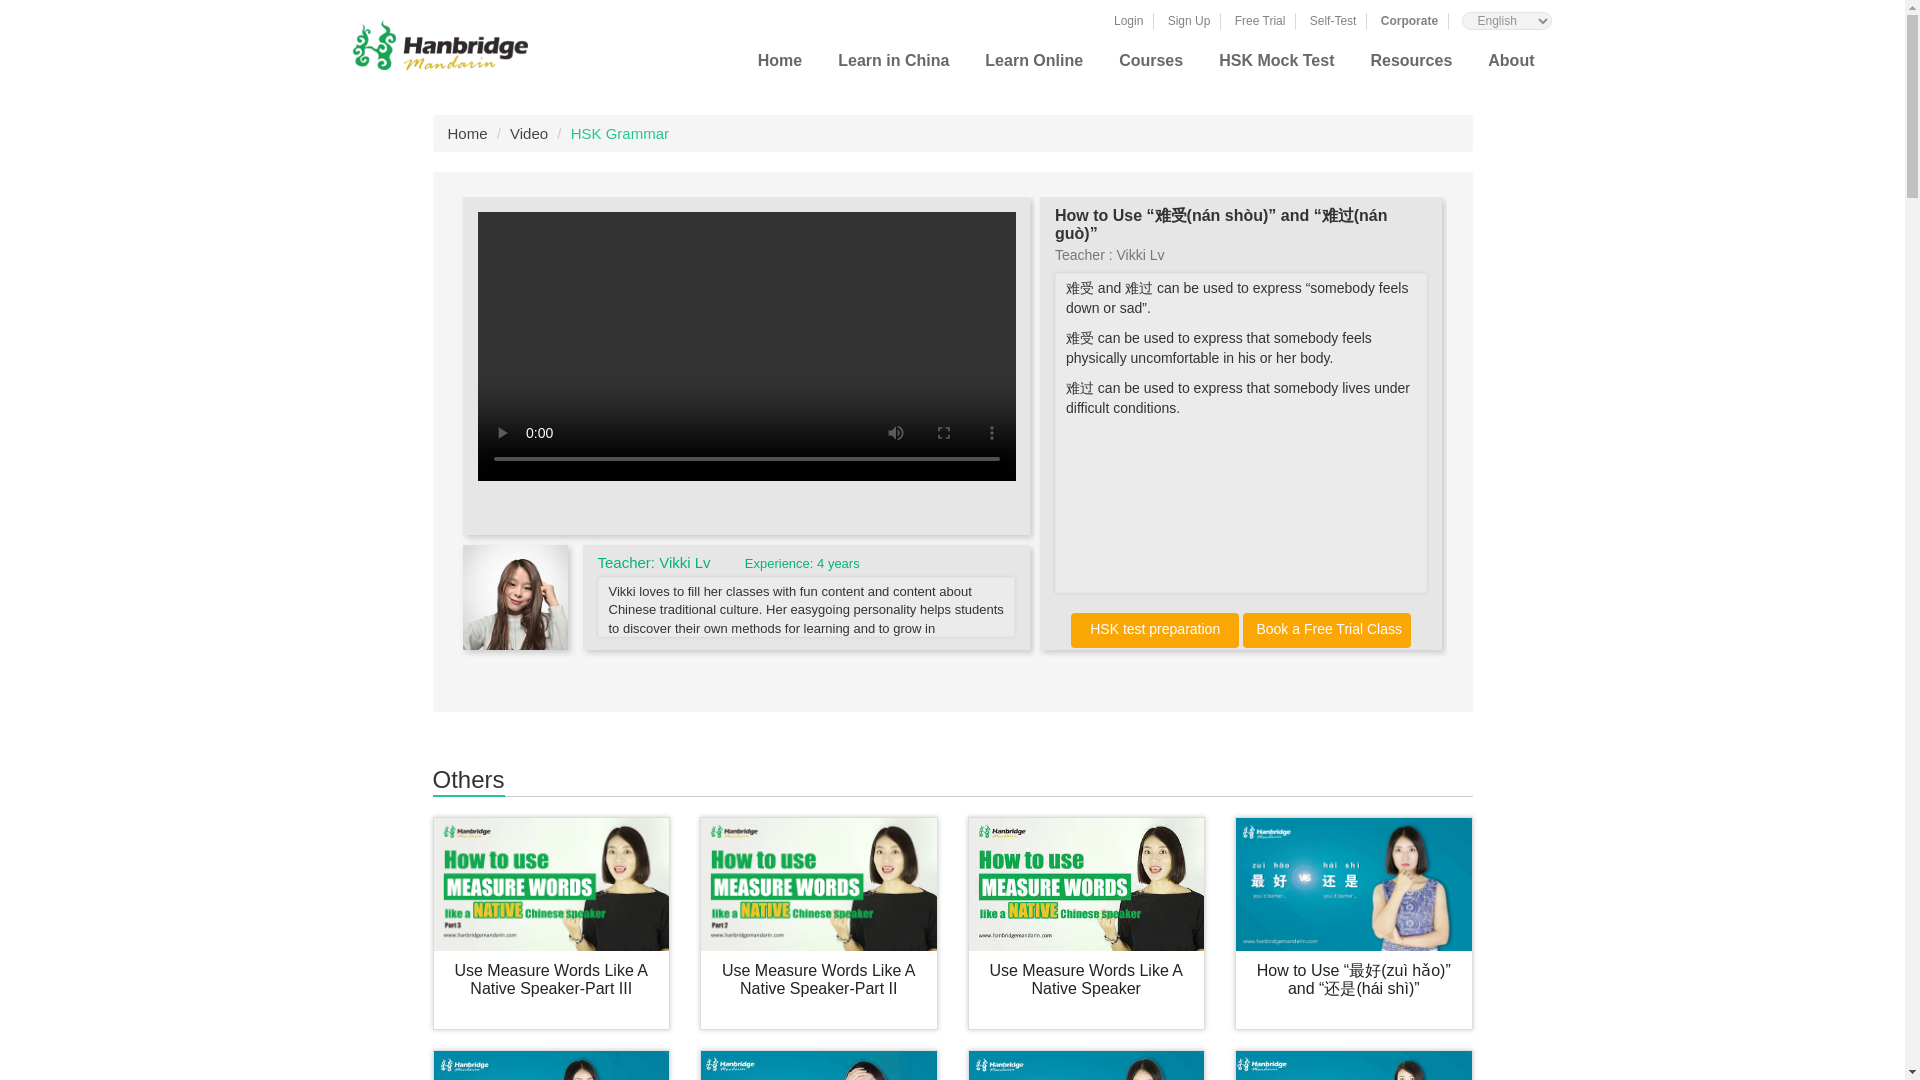 This screenshot has width=1920, height=1080. What do you see at coordinates (1033, 69) in the screenshot?
I see `Learn Online` at bounding box center [1033, 69].